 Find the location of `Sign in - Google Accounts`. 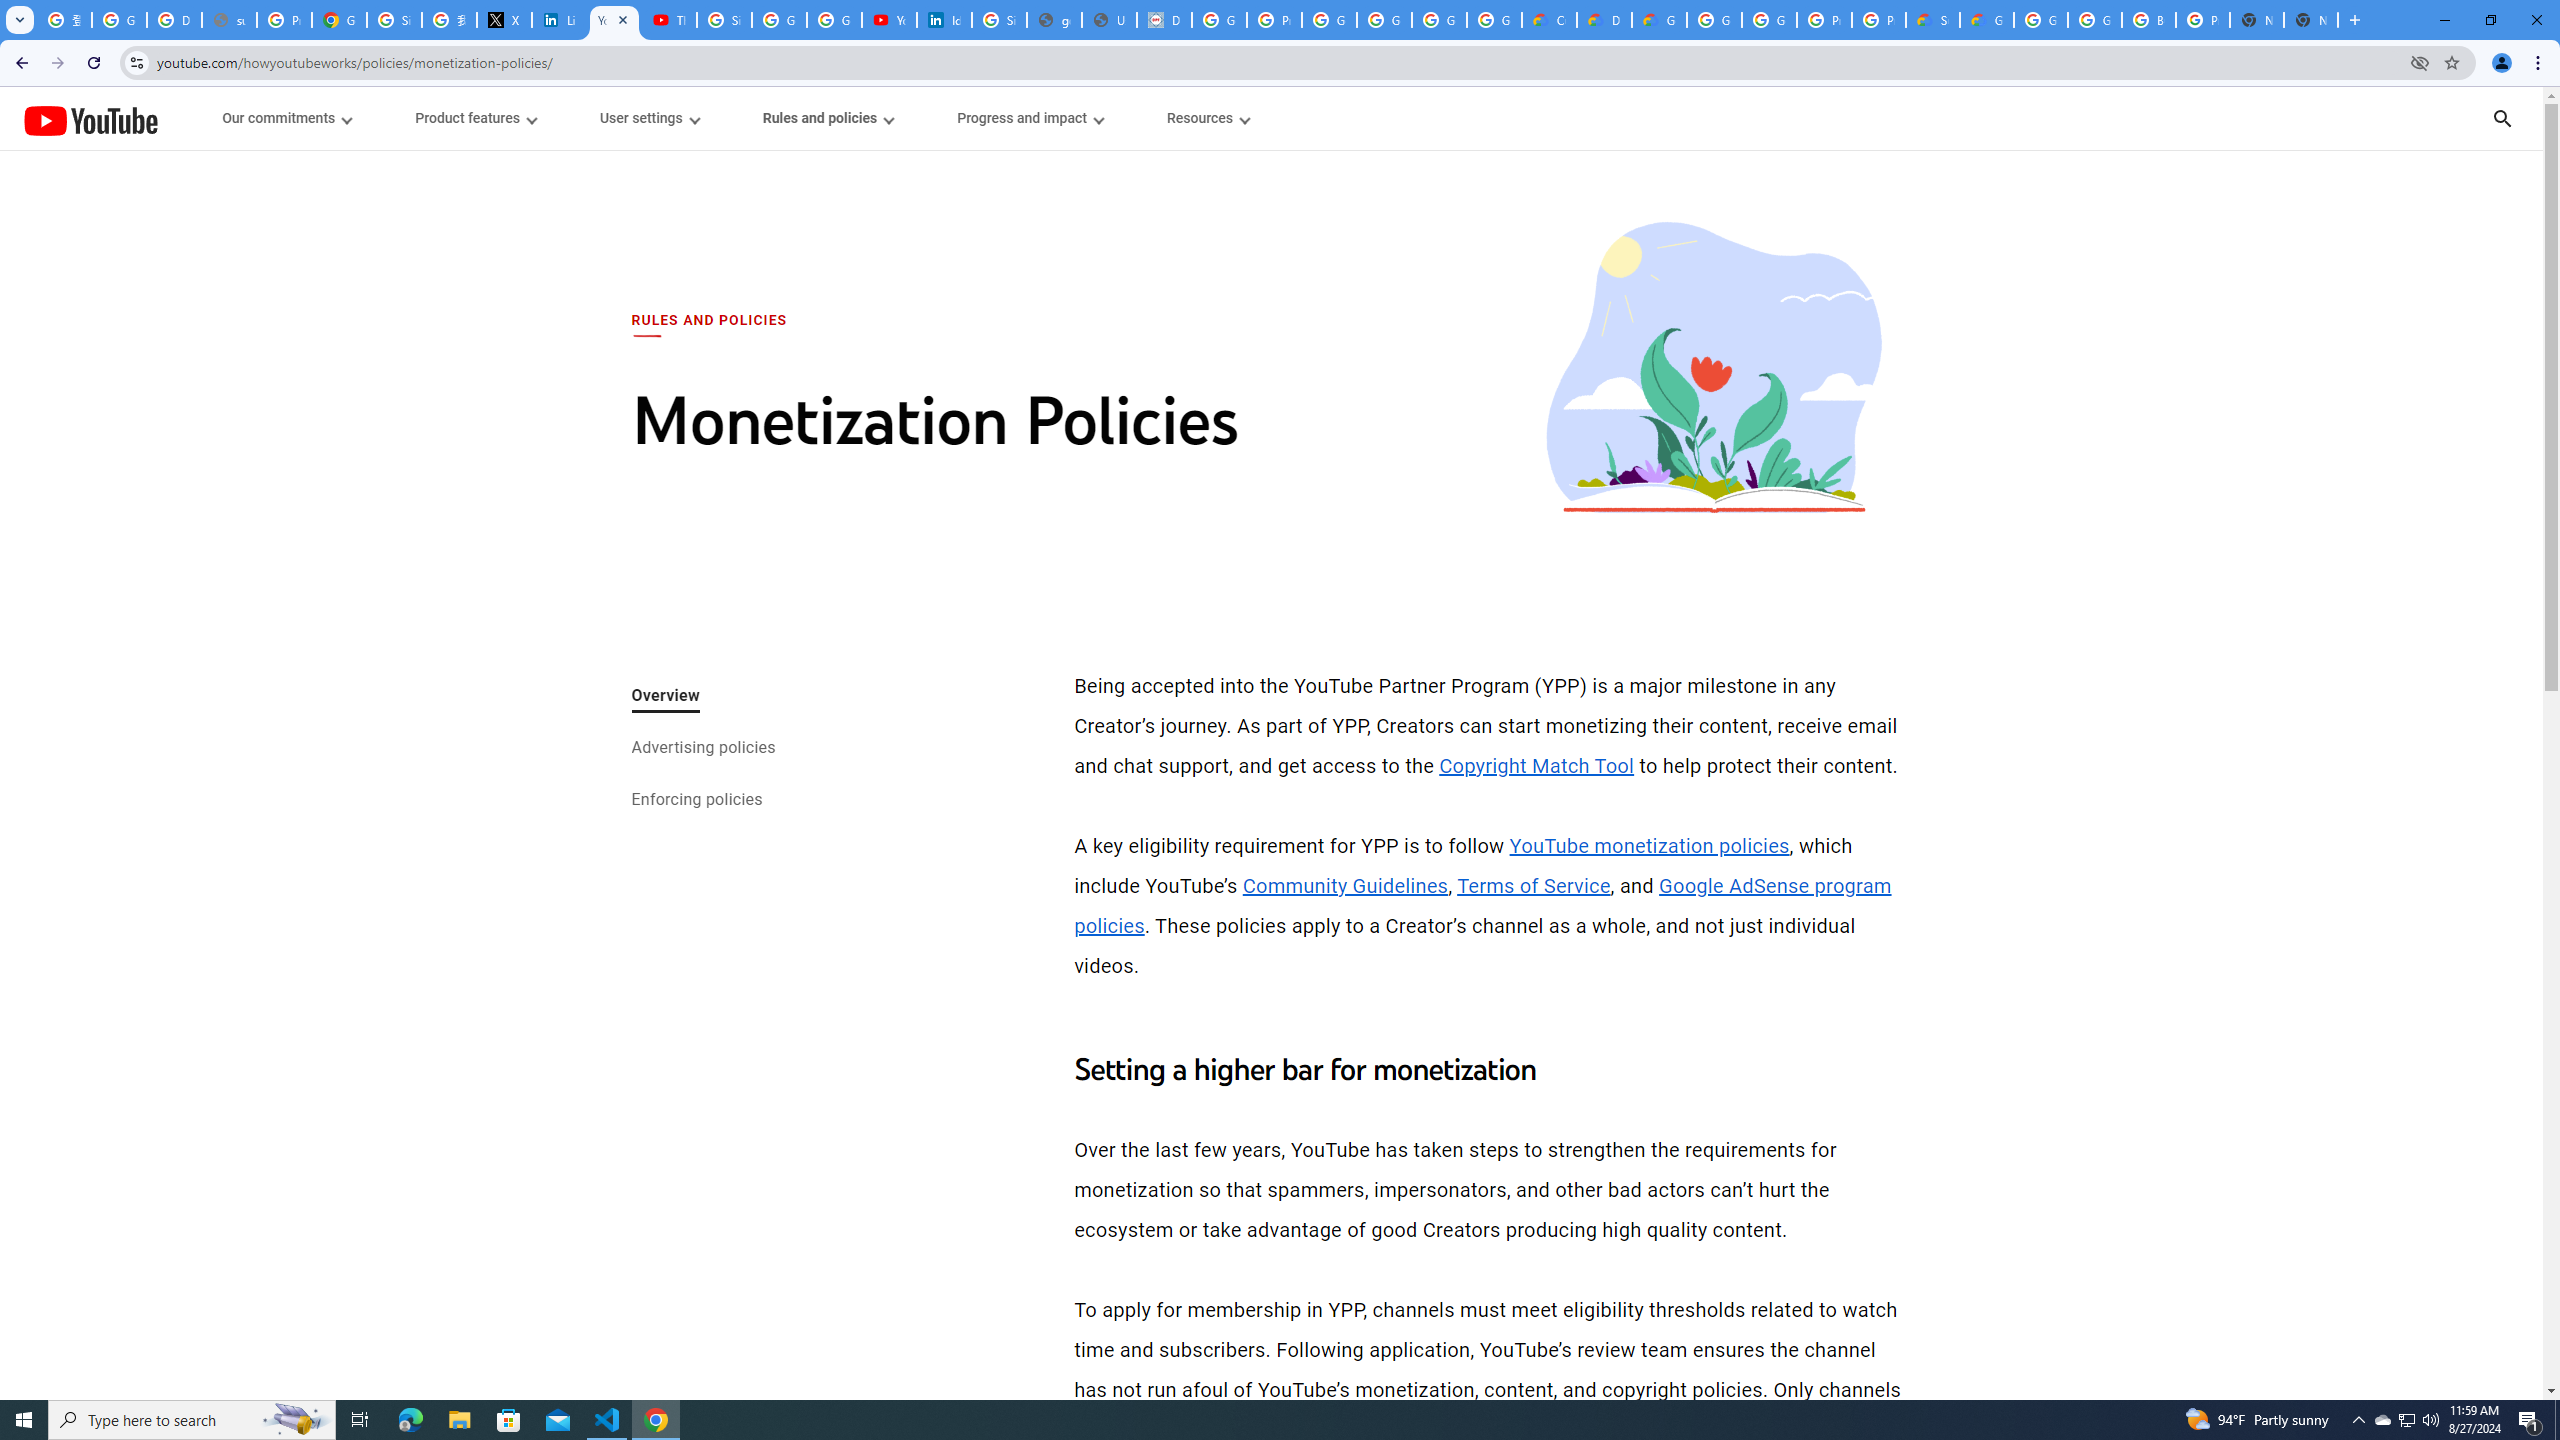

Sign in - Google Accounts is located at coordinates (724, 20).